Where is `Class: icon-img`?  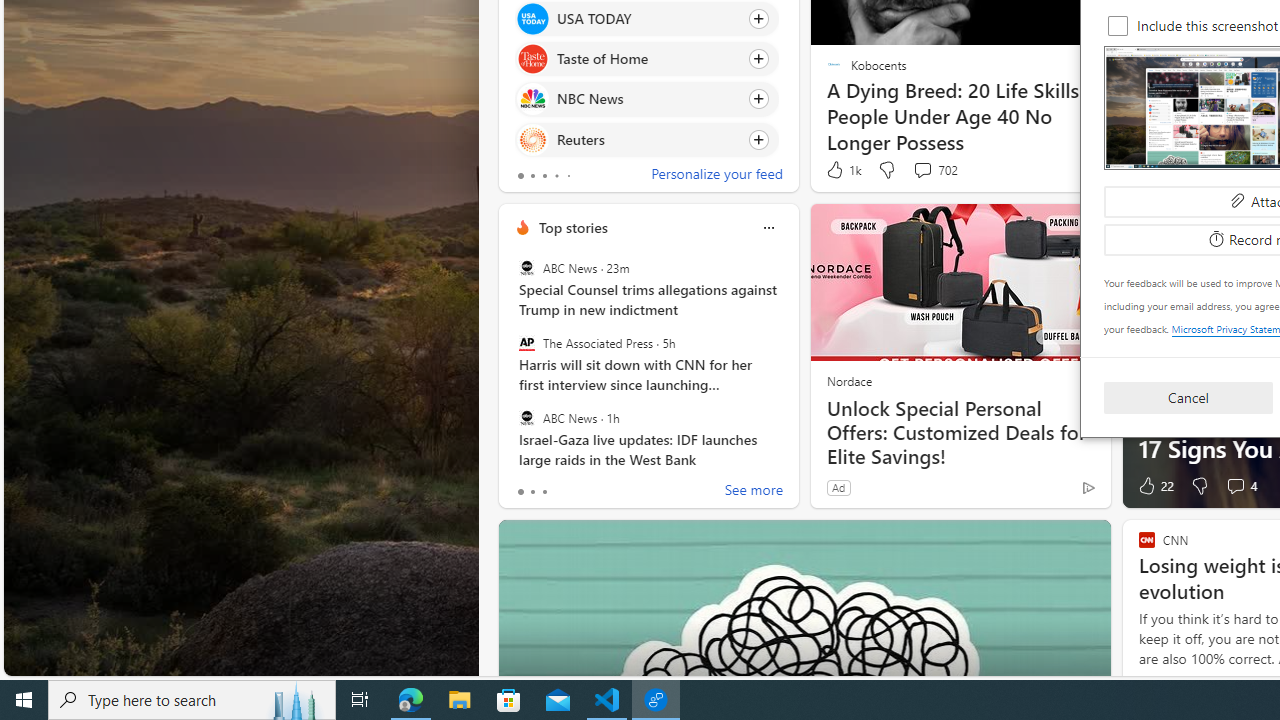
Class: icon-img is located at coordinates (768, 228).